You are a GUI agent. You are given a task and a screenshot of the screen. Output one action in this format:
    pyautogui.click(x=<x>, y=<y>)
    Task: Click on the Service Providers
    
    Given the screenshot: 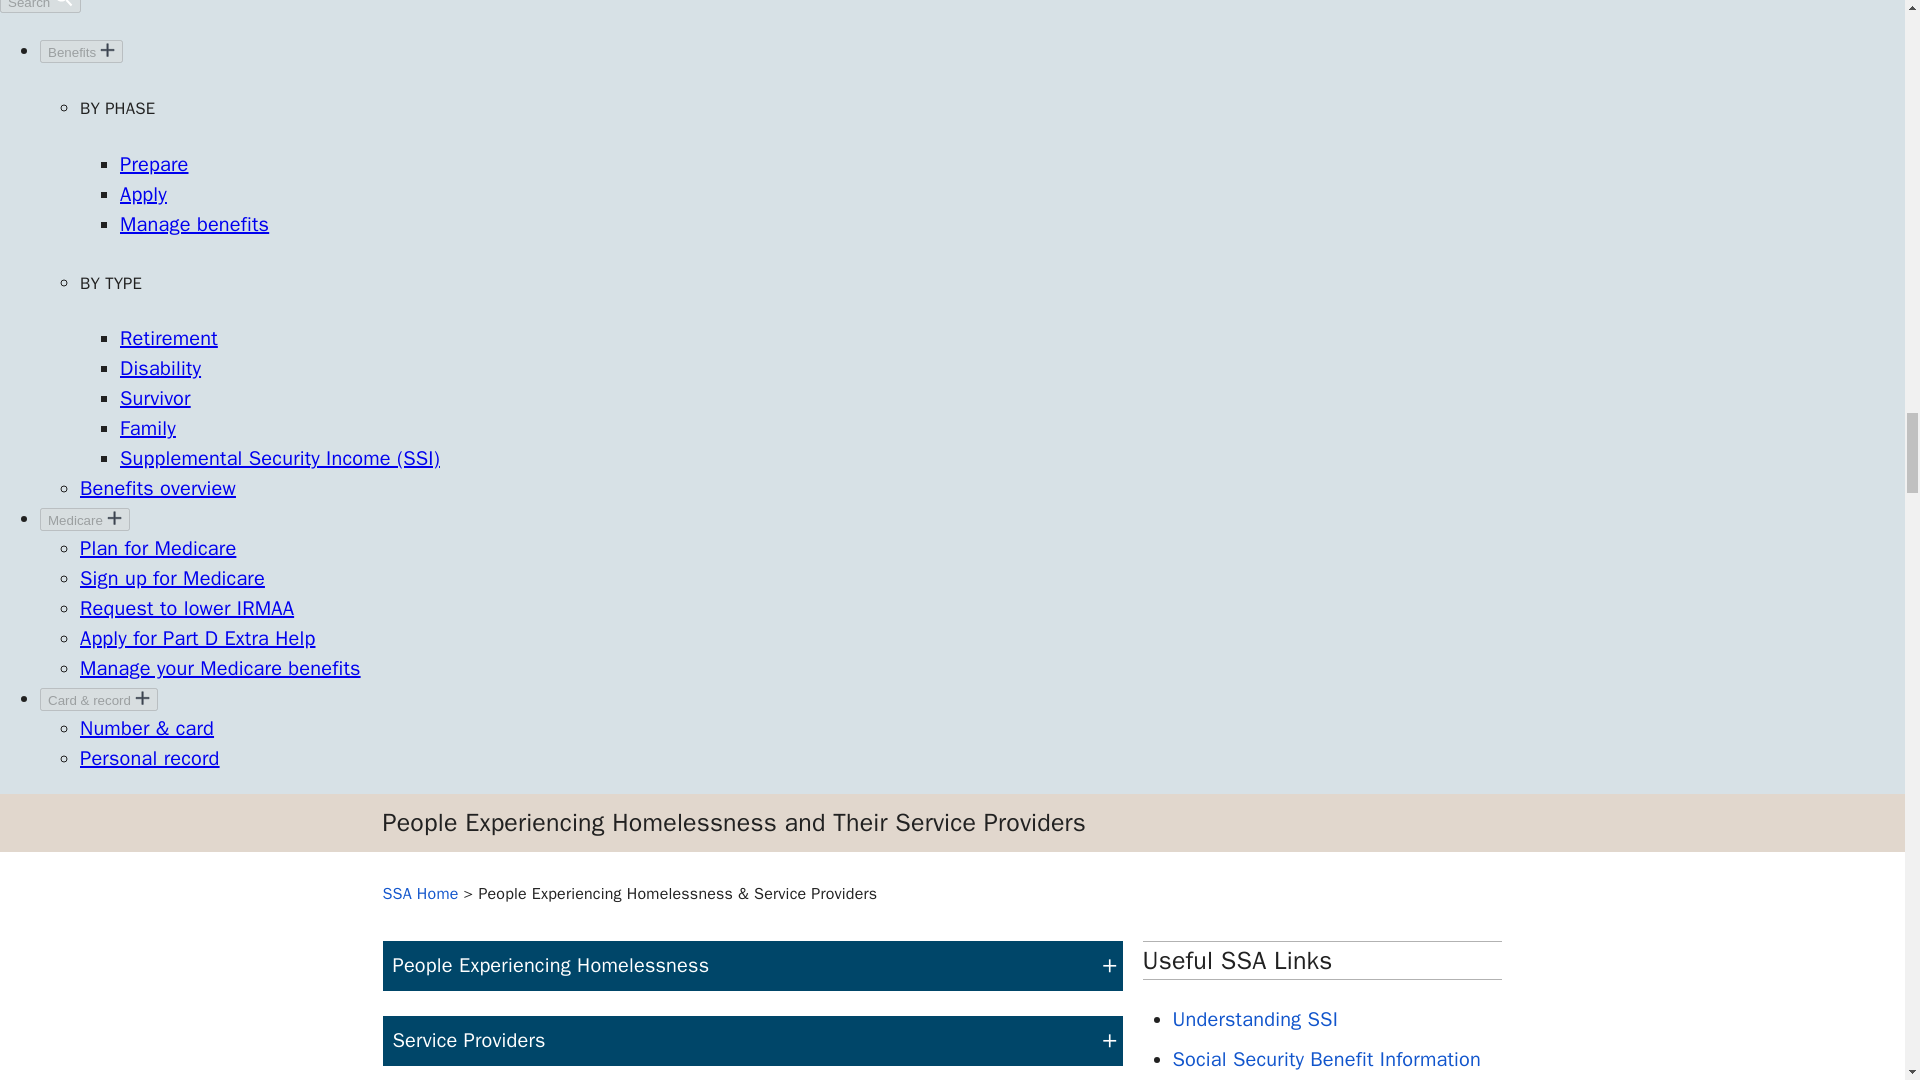 What is the action you would take?
    pyautogui.click(x=752, y=1040)
    